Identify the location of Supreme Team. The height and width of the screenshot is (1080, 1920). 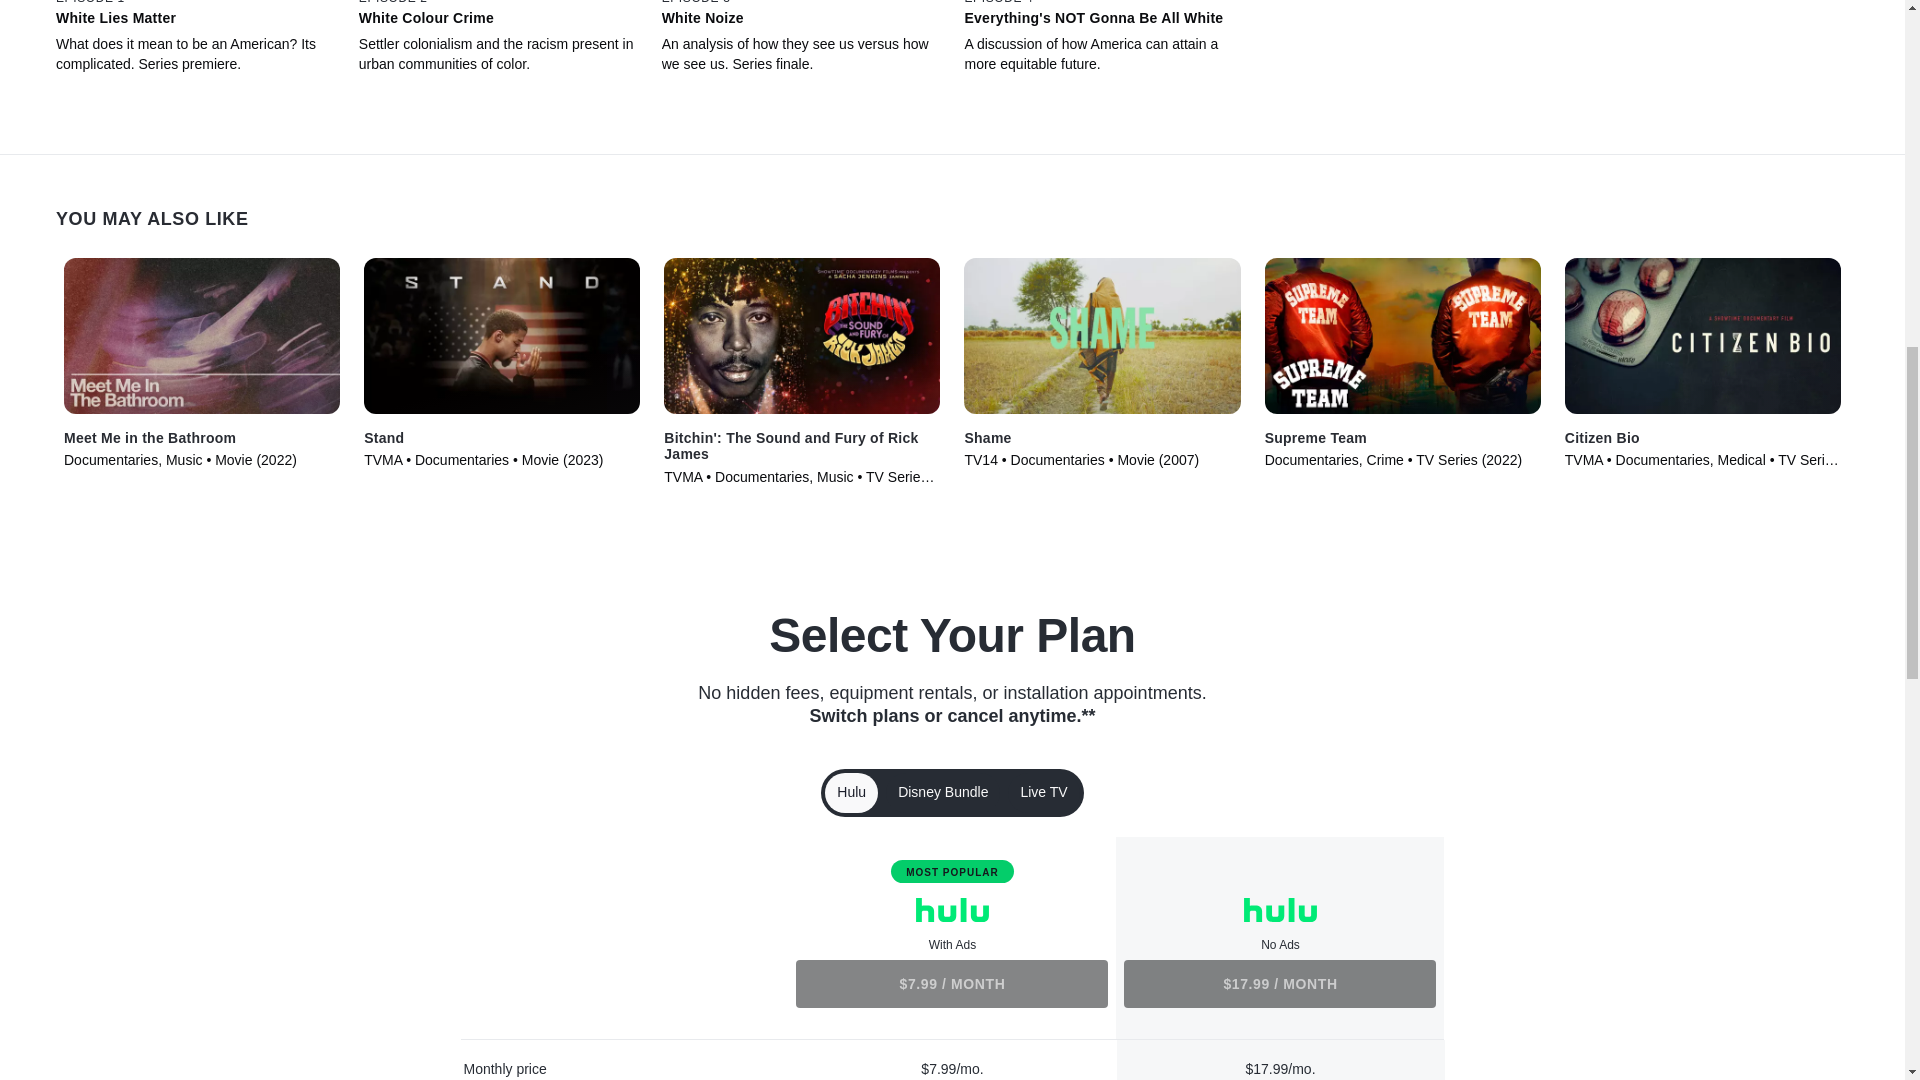
(1316, 438).